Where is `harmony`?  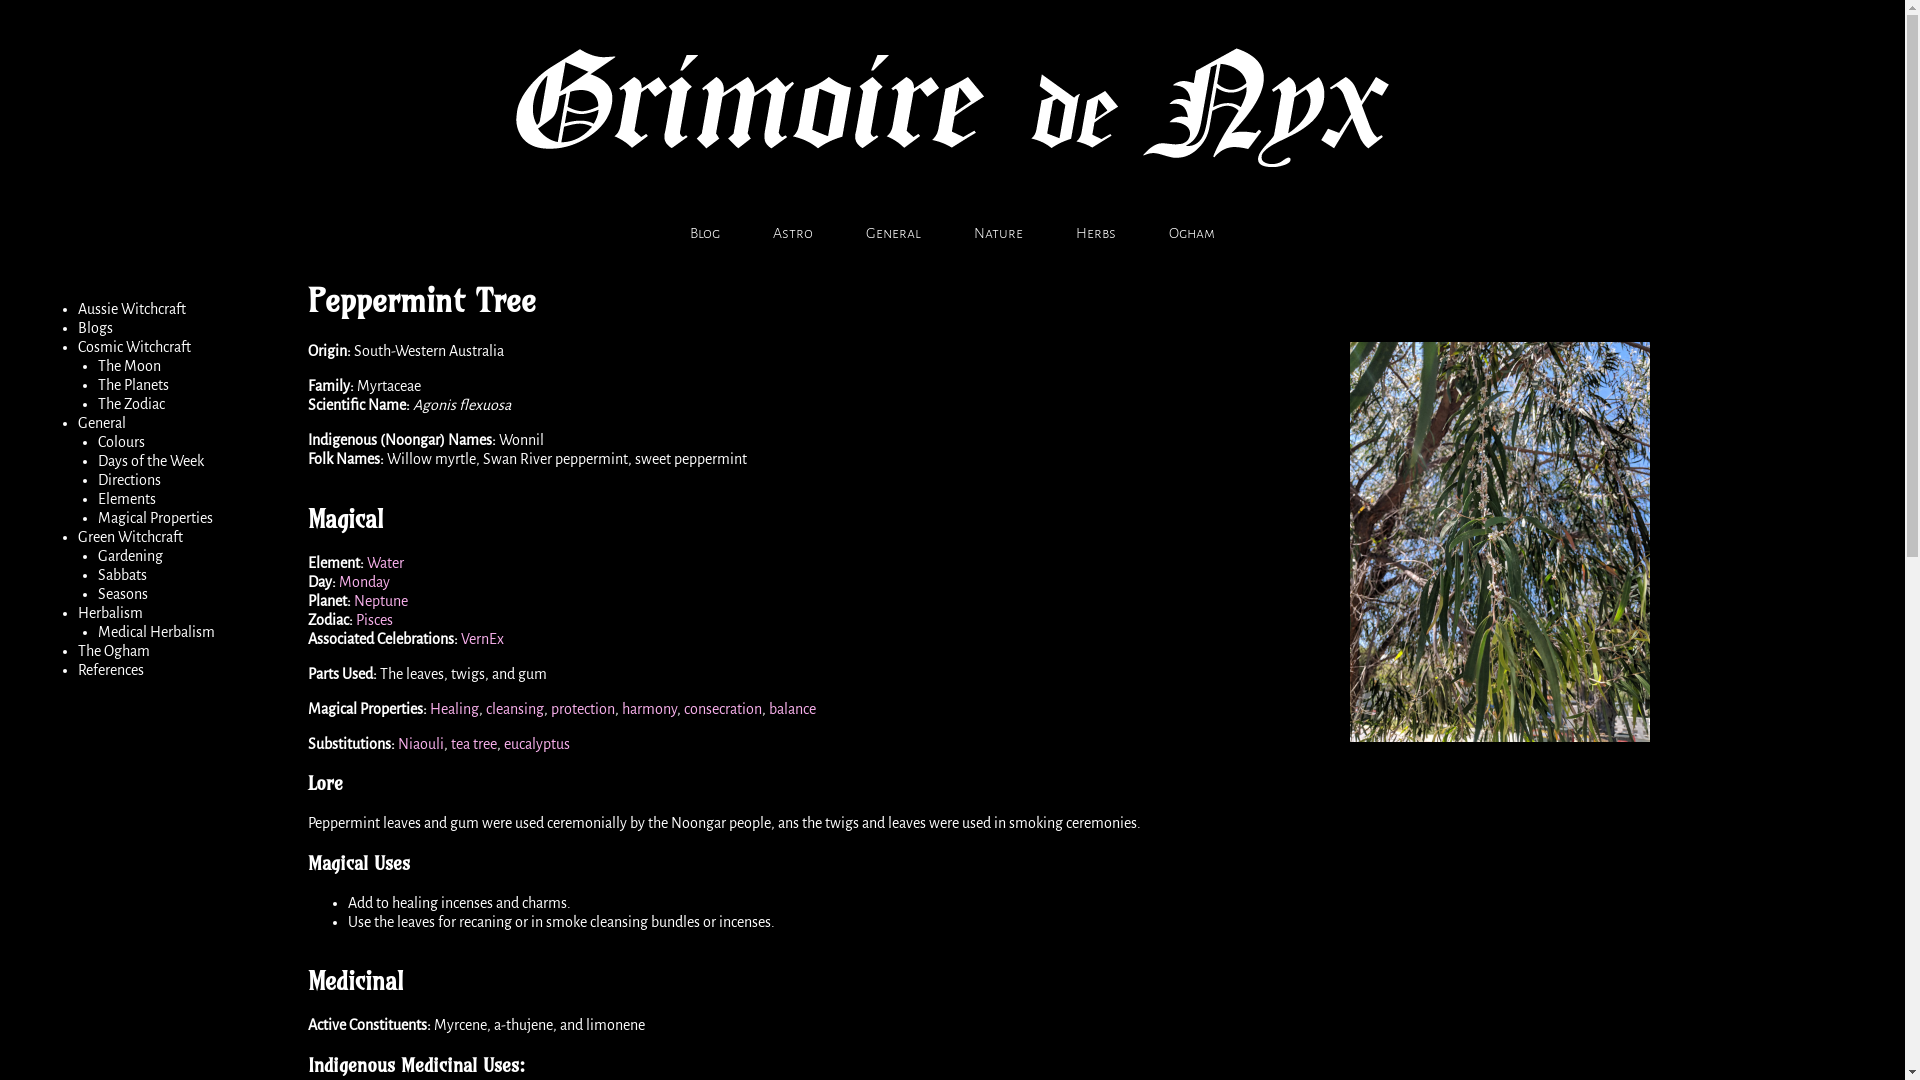
harmony is located at coordinates (650, 709).